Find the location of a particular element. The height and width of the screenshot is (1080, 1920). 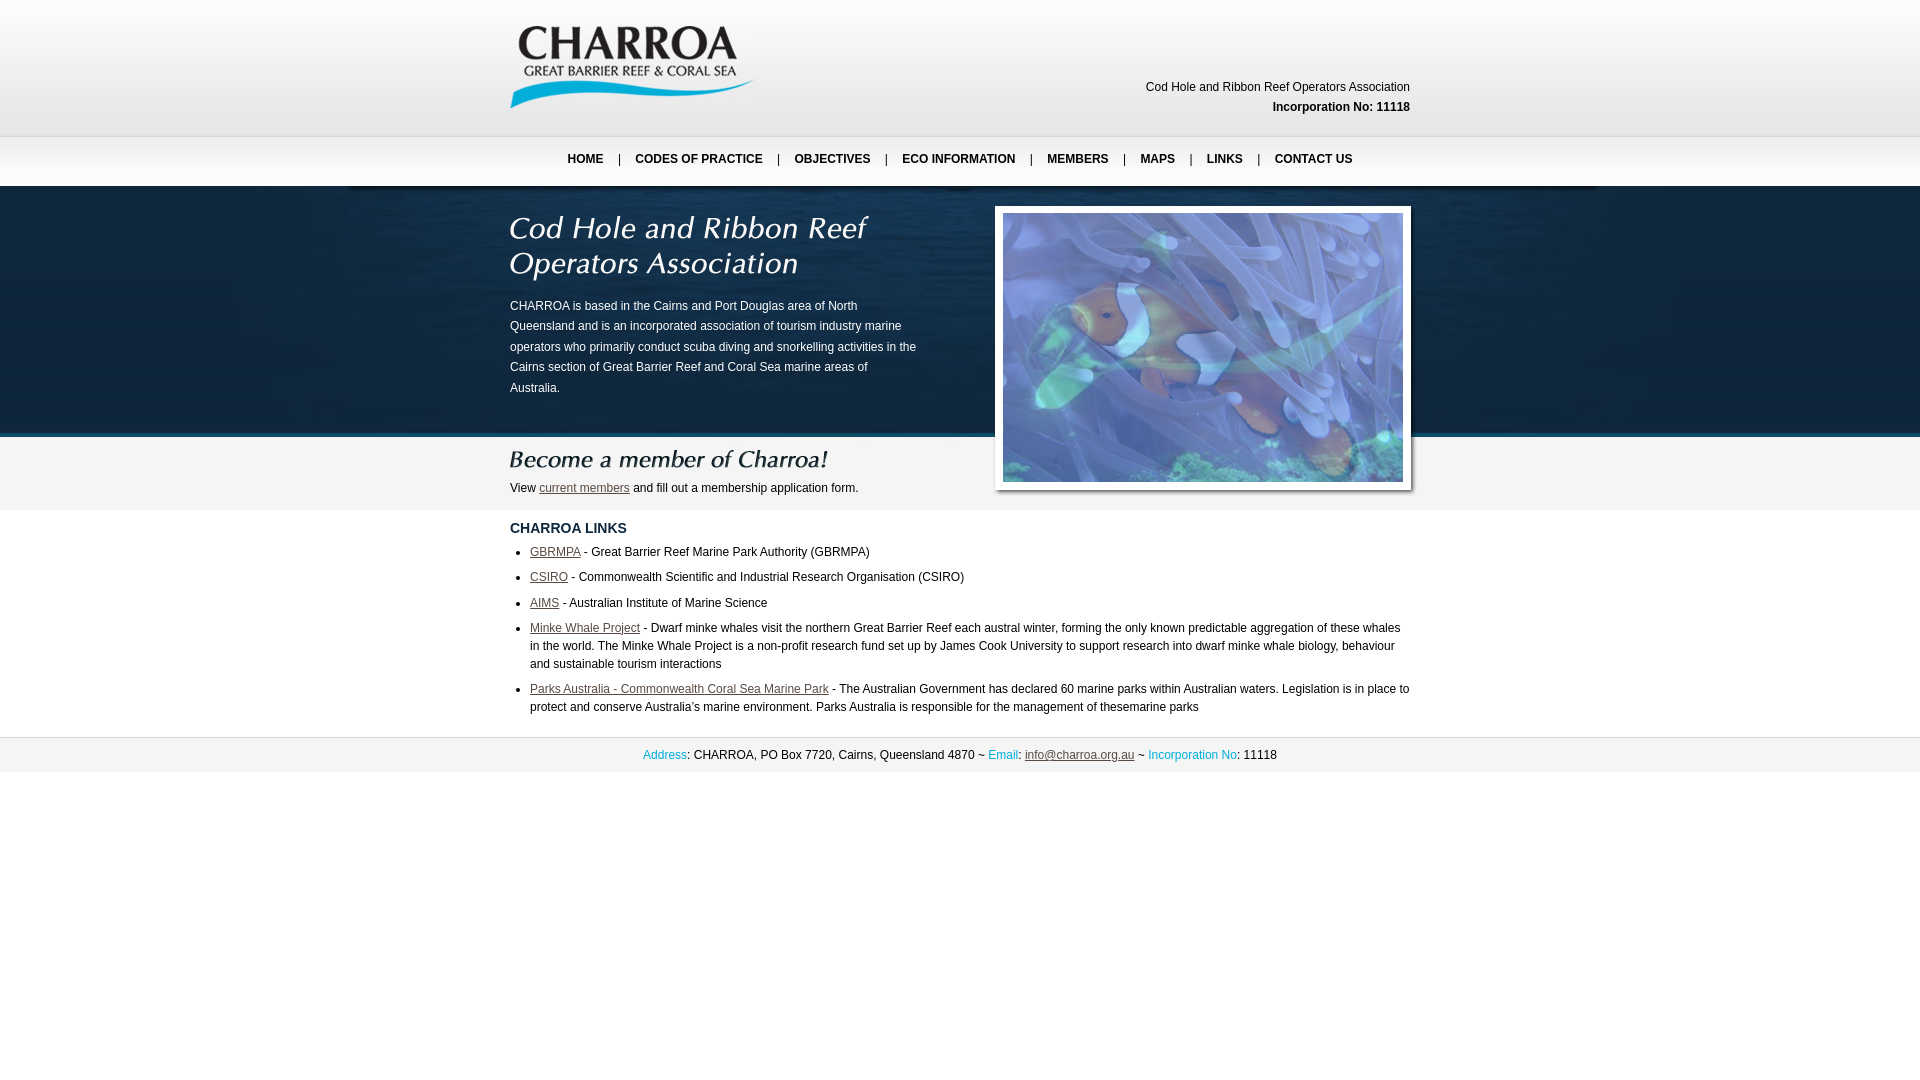

LINKS is located at coordinates (1225, 159).